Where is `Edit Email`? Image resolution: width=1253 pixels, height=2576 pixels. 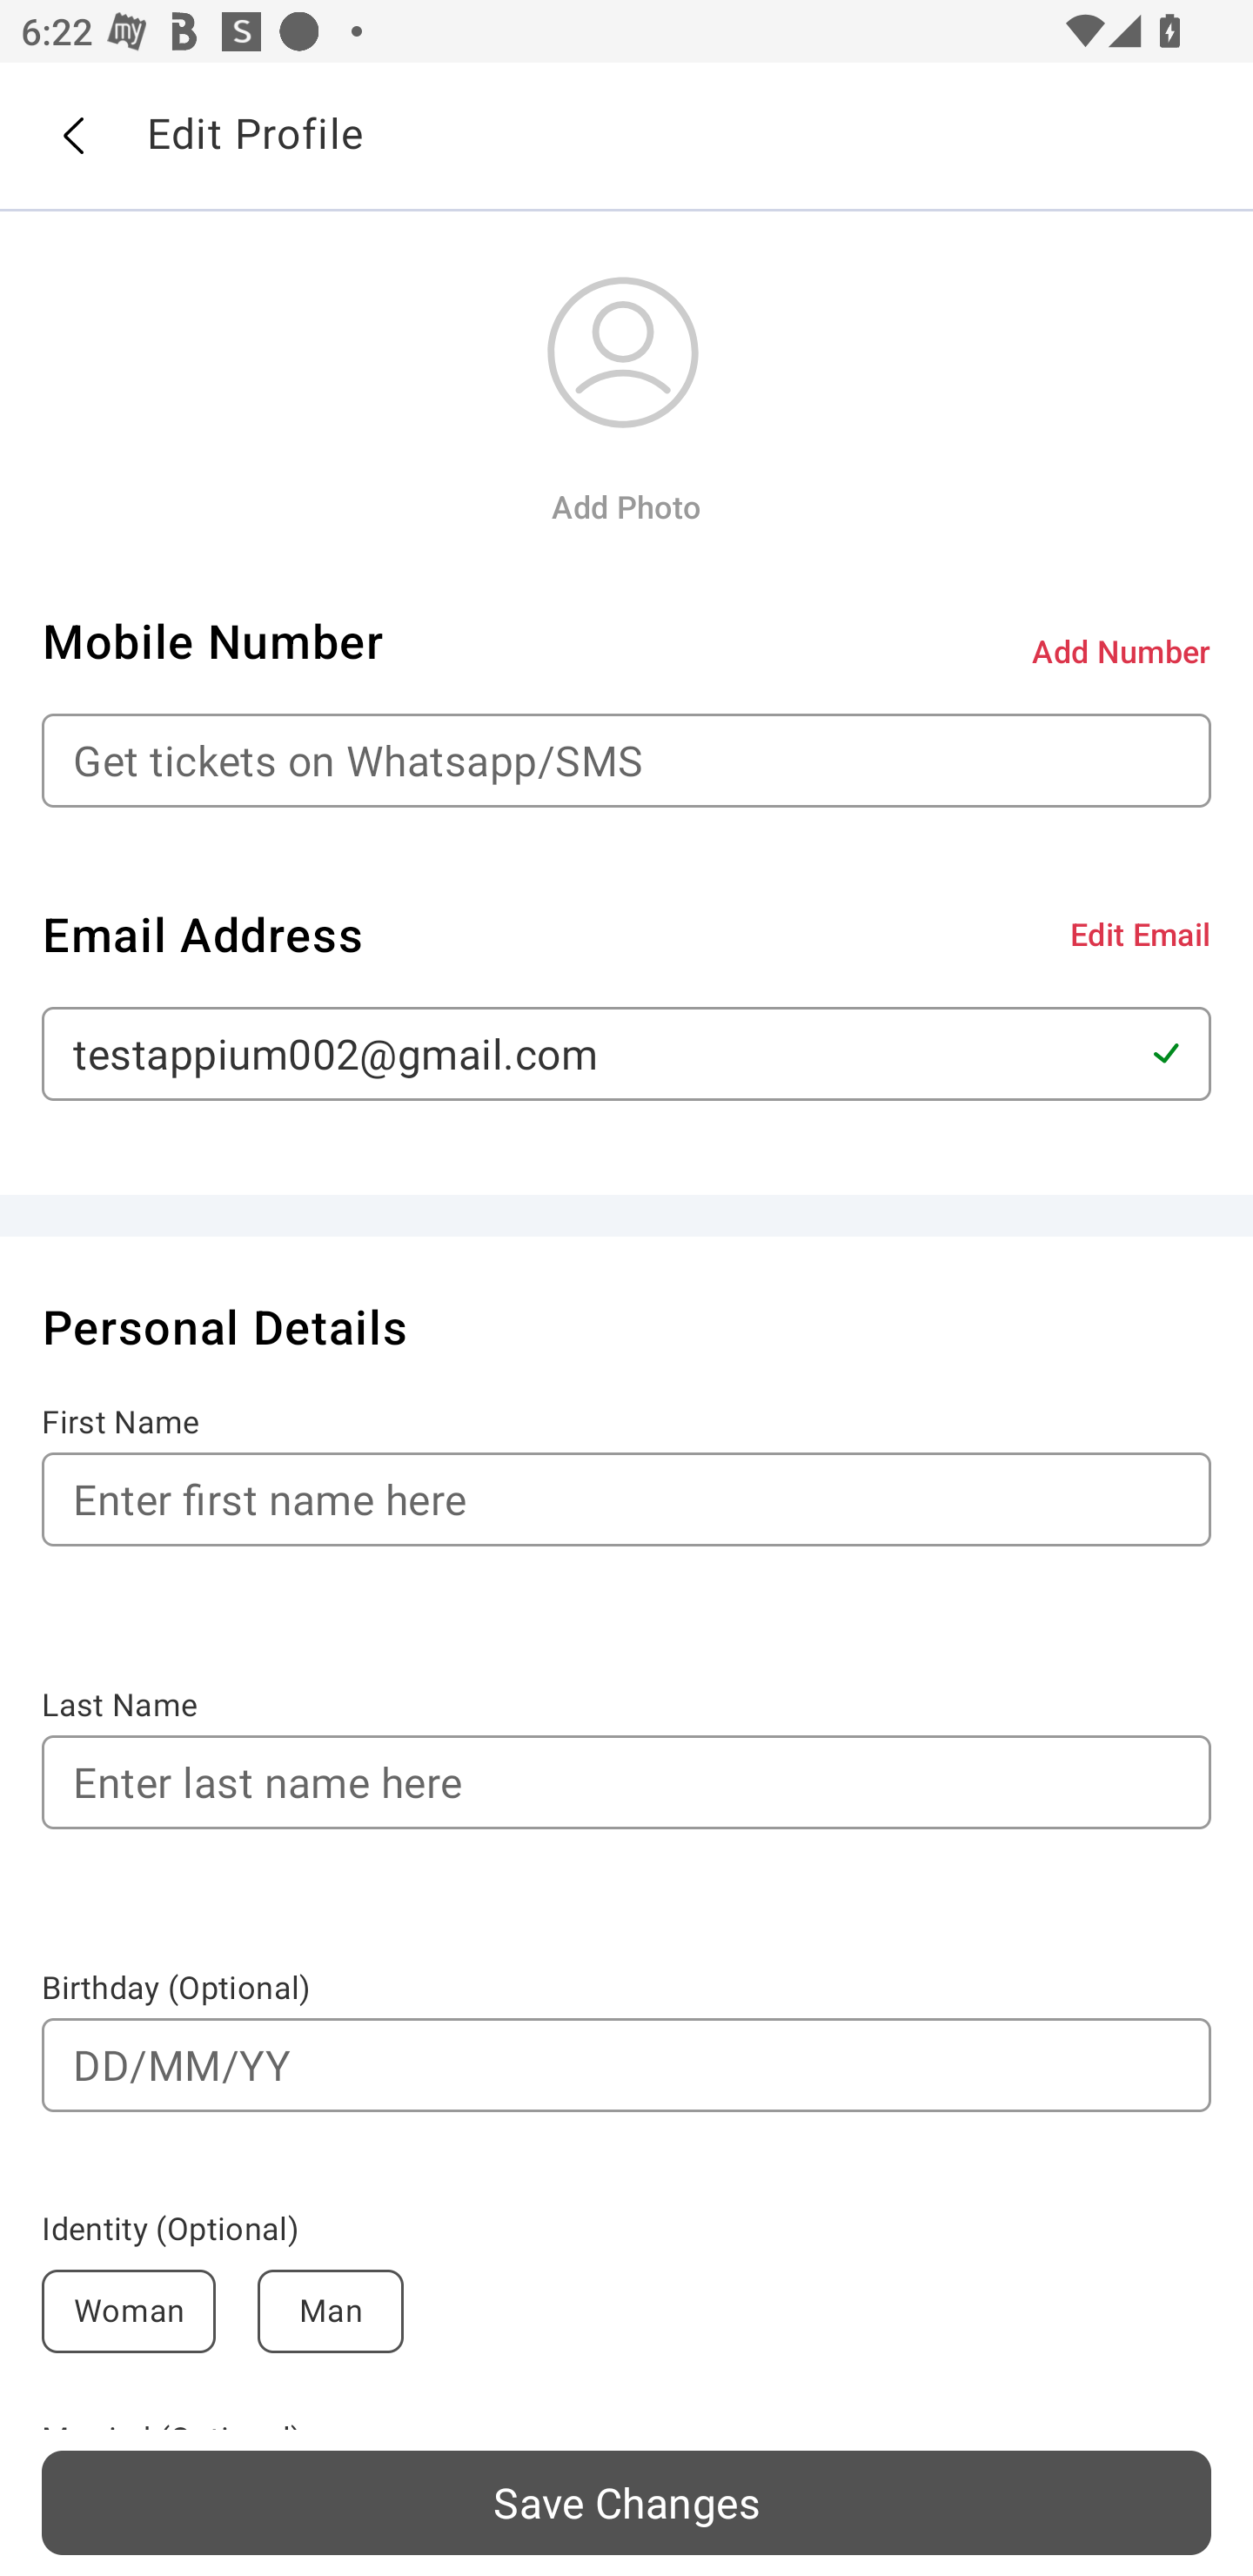 Edit Email is located at coordinates (1140, 933).